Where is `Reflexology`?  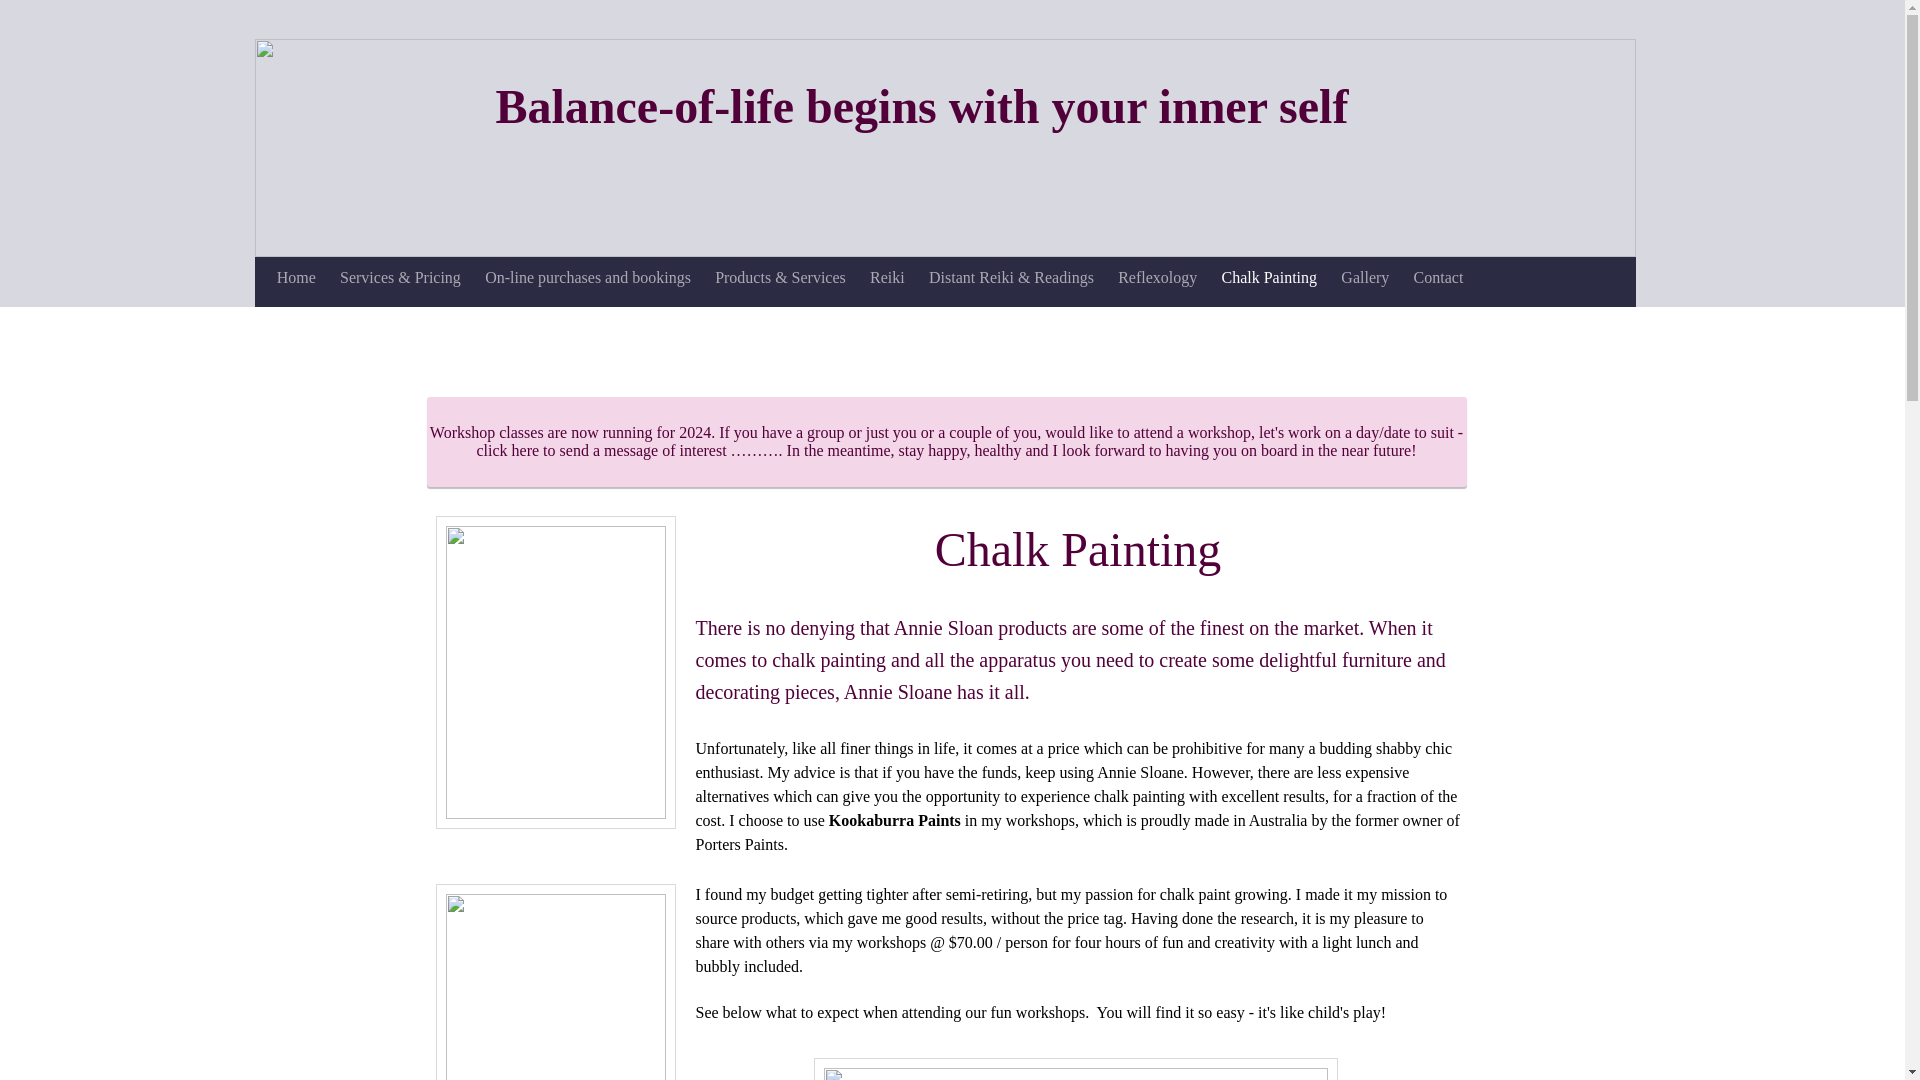
Reflexology is located at coordinates (1157, 278).